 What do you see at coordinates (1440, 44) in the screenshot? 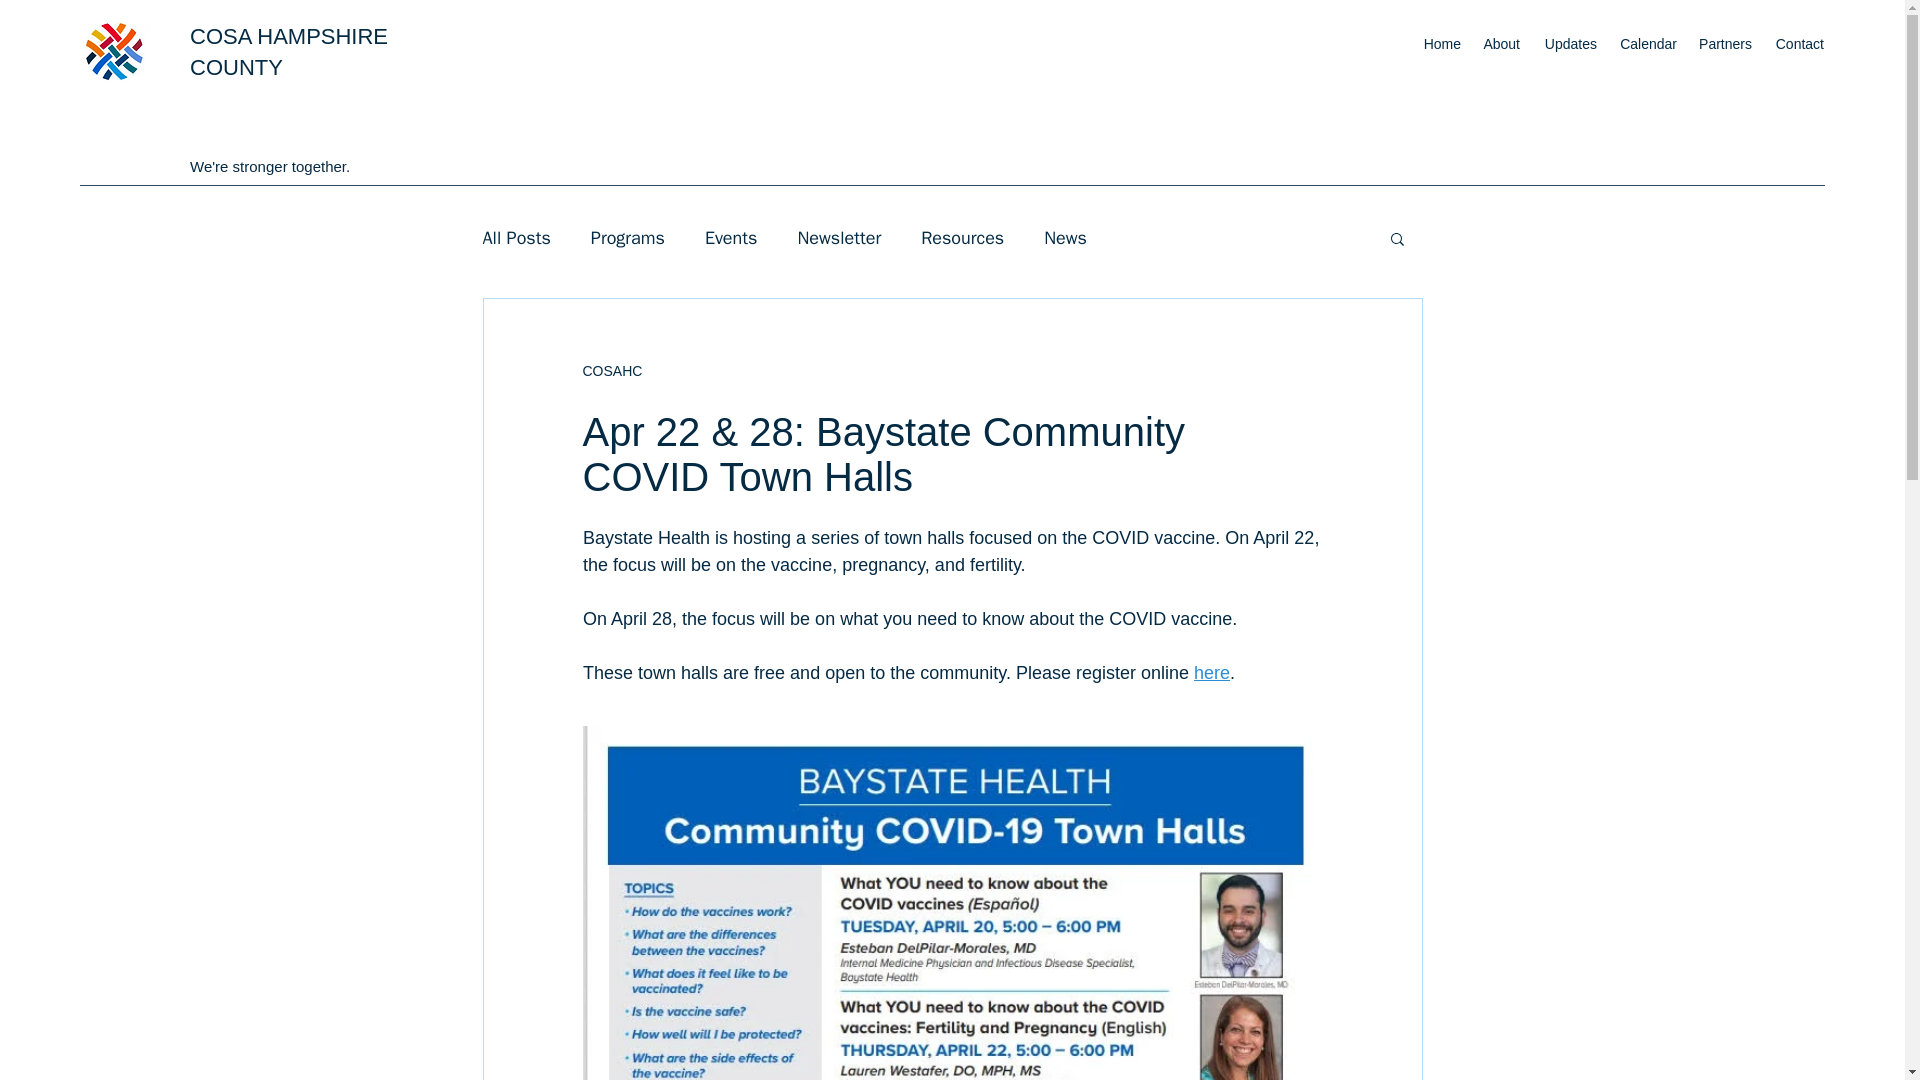
I see `Home` at bounding box center [1440, 44].